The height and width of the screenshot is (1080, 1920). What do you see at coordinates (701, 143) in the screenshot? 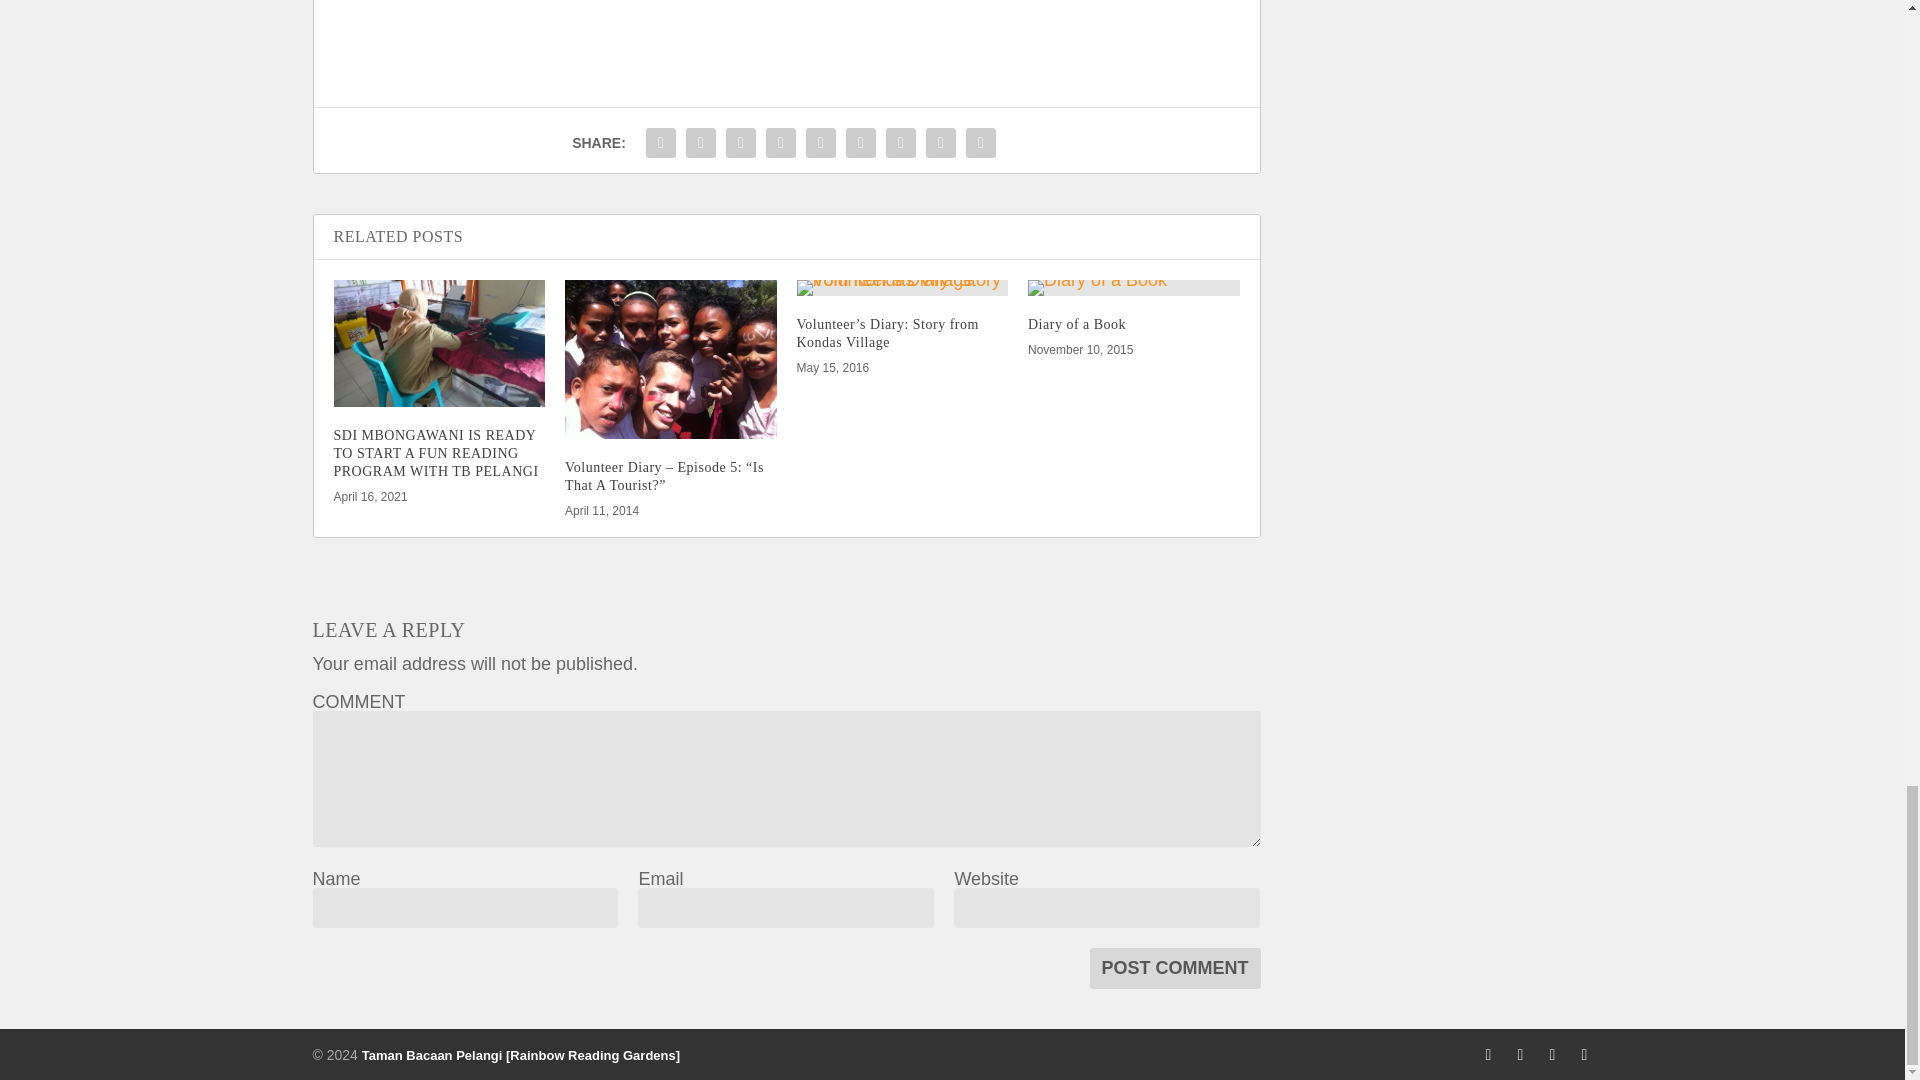
I see `Share "A Library Belonging to All of Us" via Twitter` at bounding box center [701, 143].